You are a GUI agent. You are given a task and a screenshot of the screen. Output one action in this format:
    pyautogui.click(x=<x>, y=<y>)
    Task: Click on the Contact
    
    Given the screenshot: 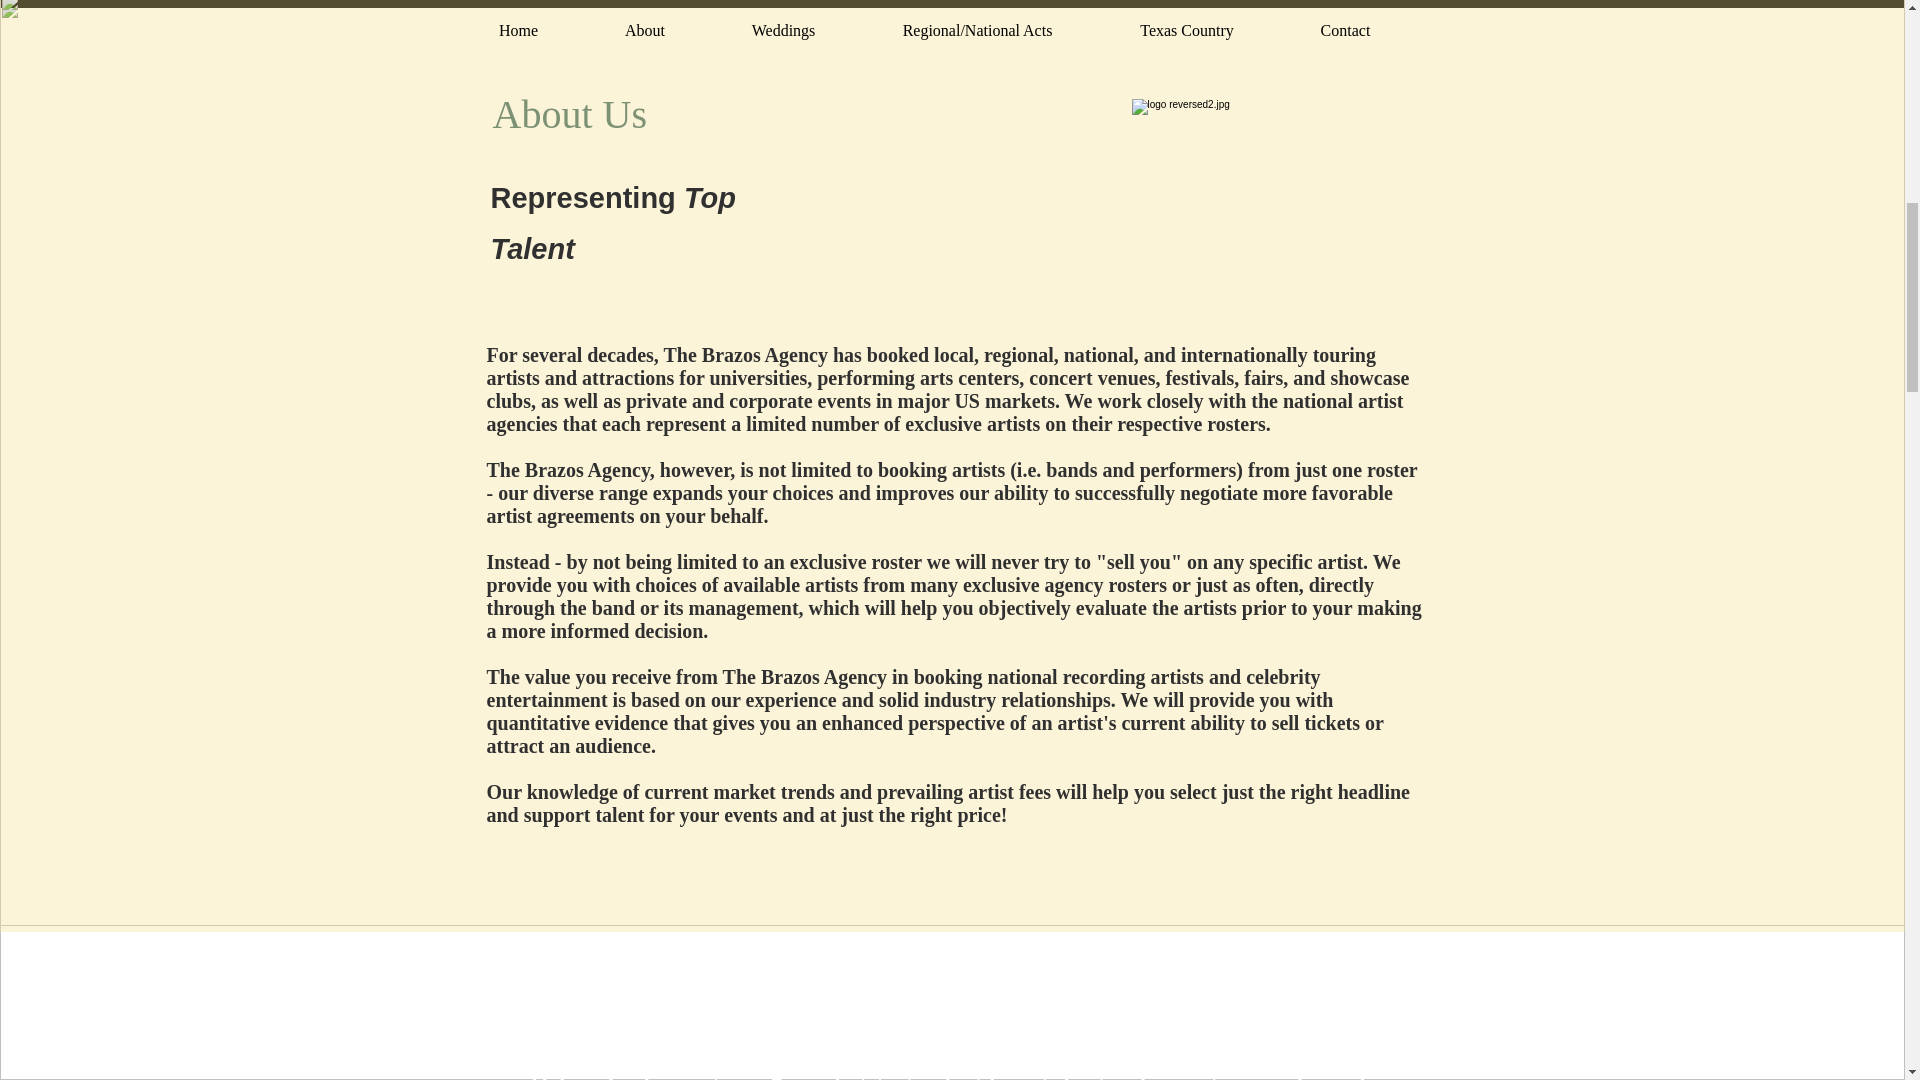 What is the action you would take?
    pyautogui.click(x=1346, y=31)
    